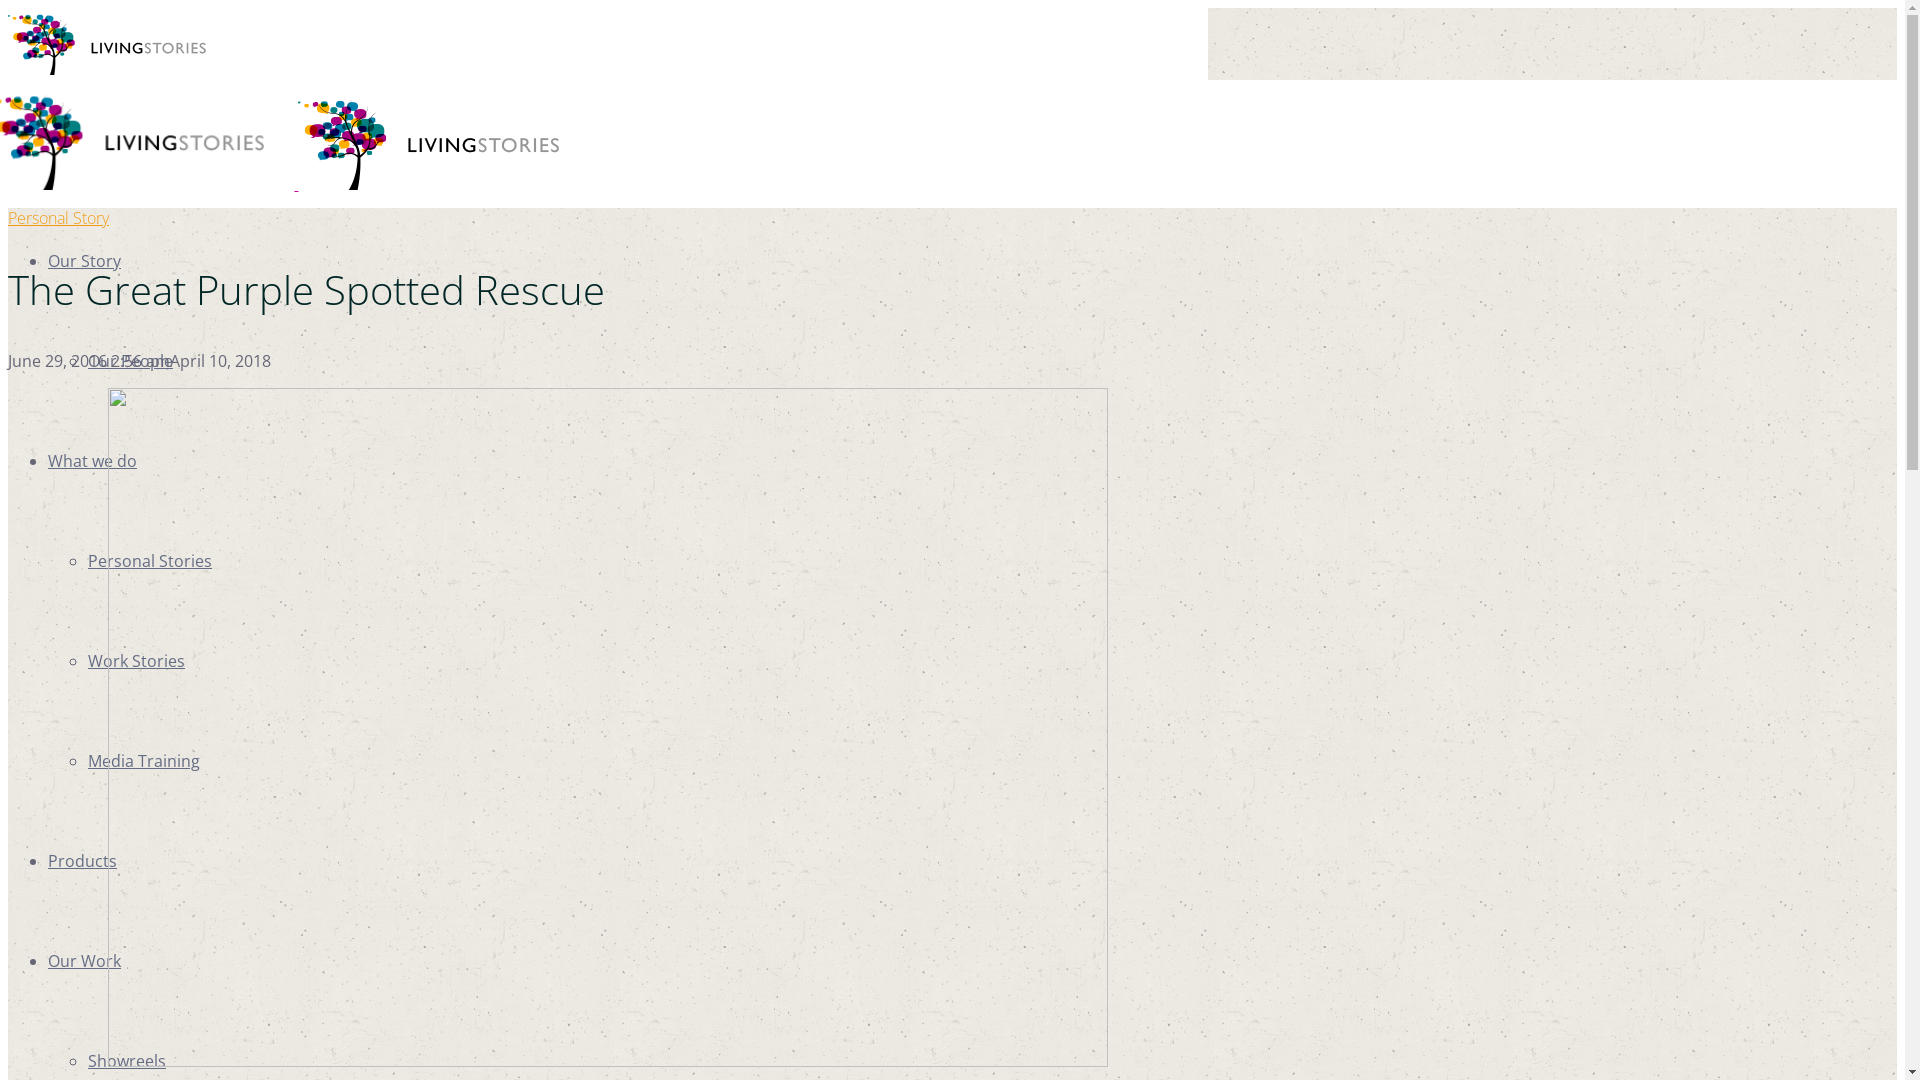  I want to click on Showreels, so click(127, 1061).